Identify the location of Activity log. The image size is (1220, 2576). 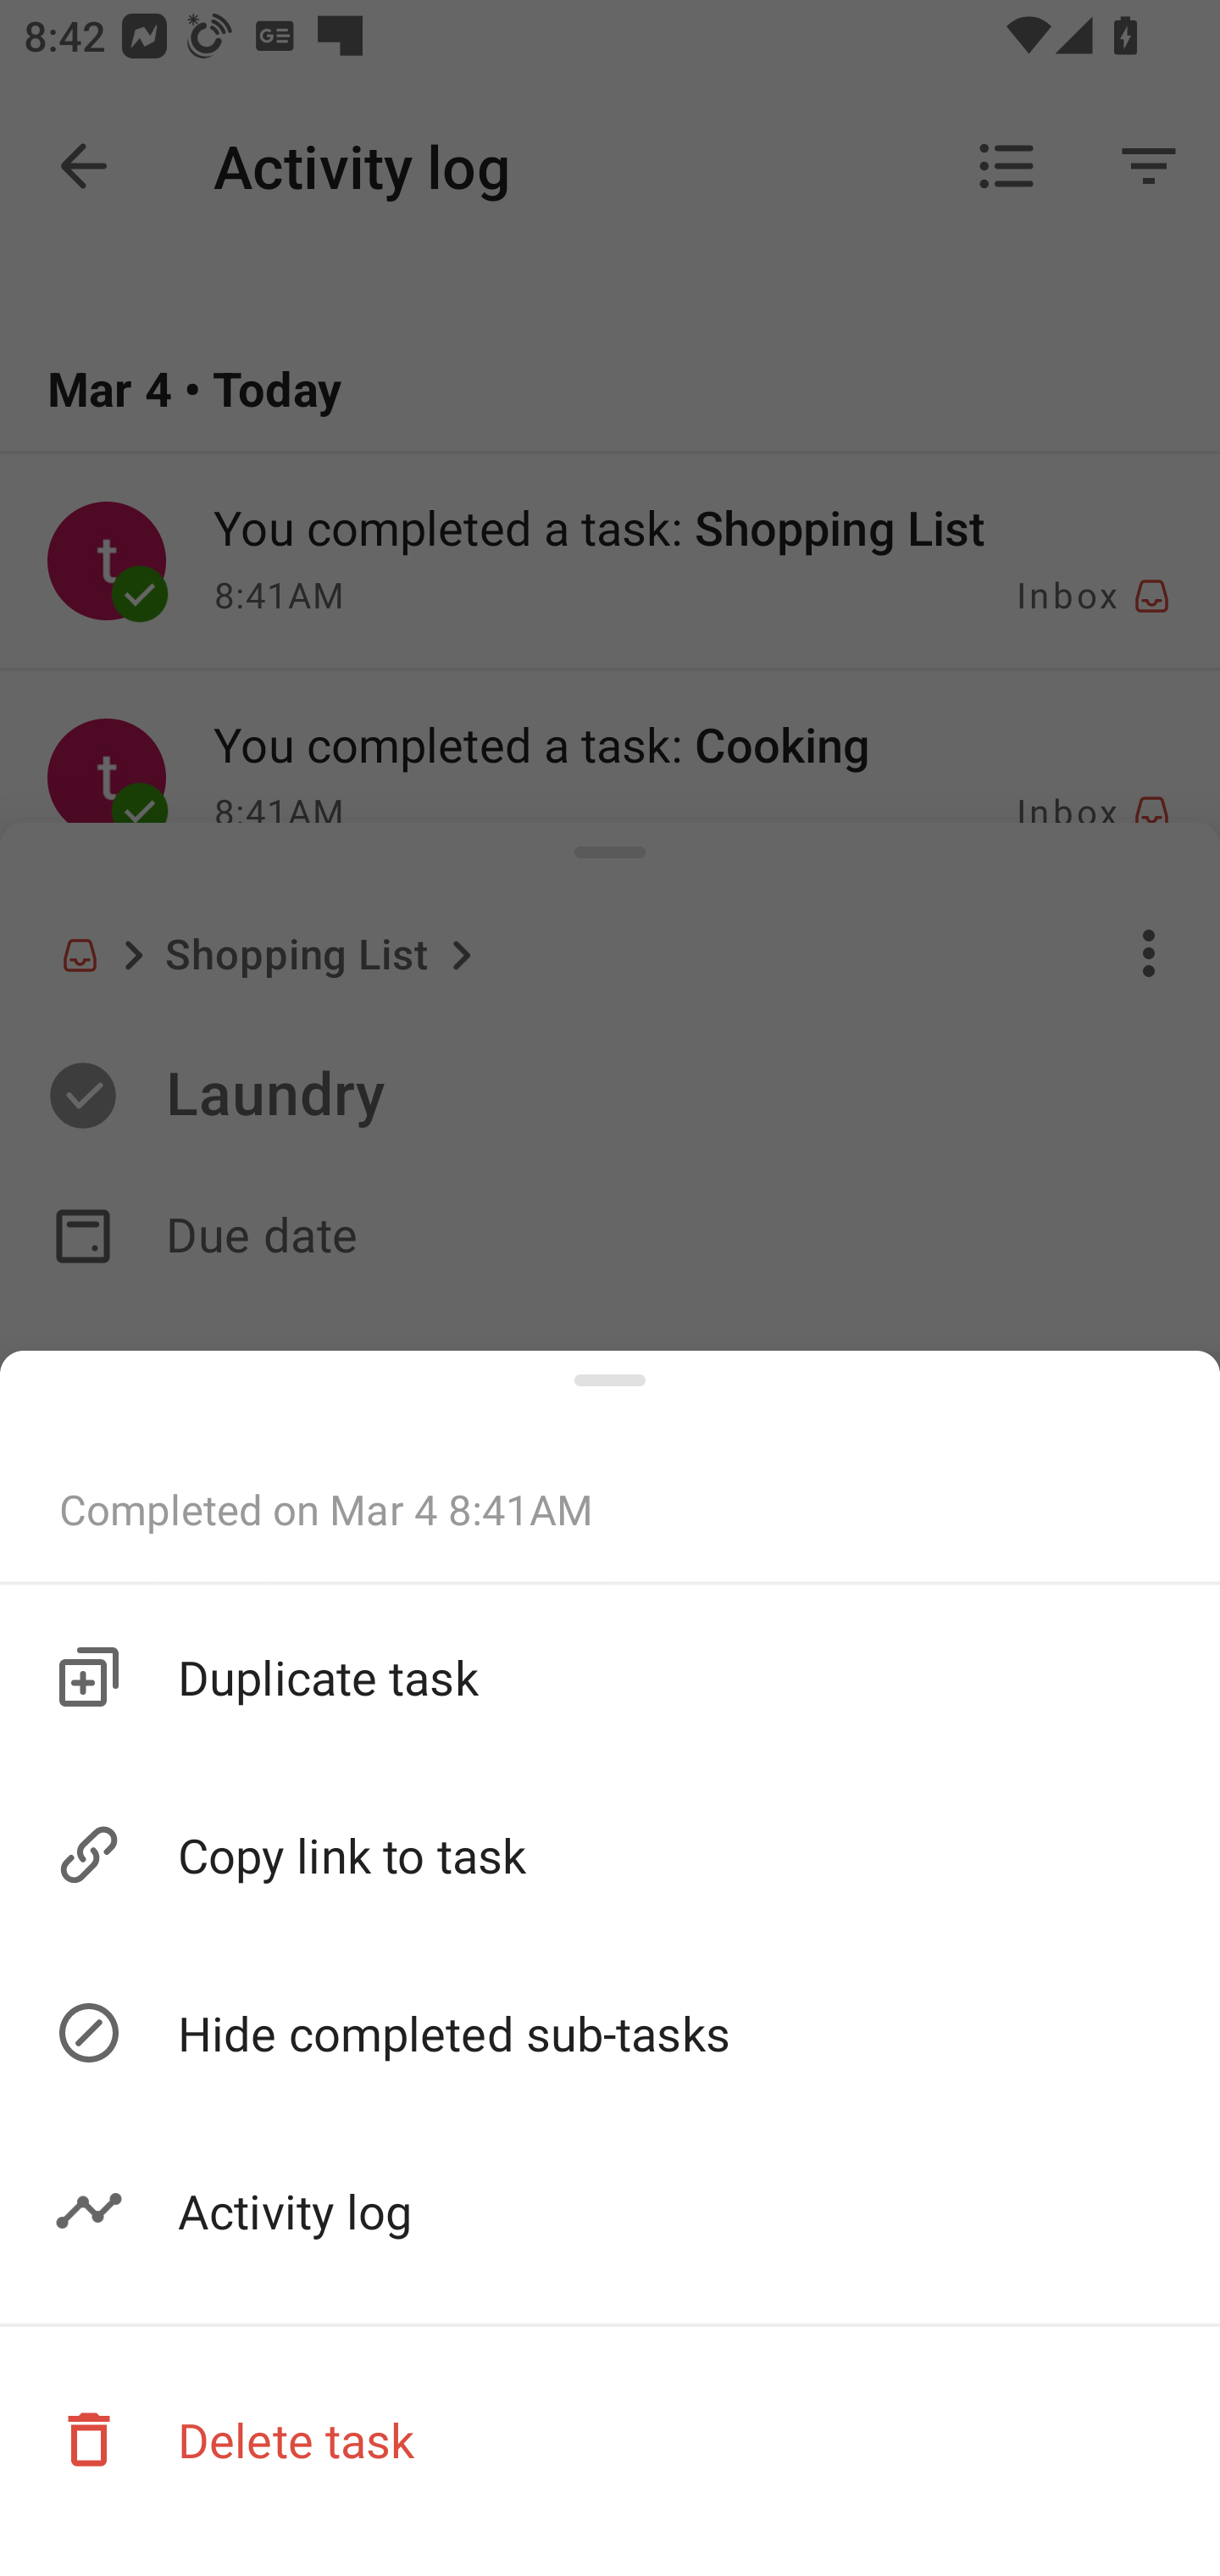
(610, 2211).